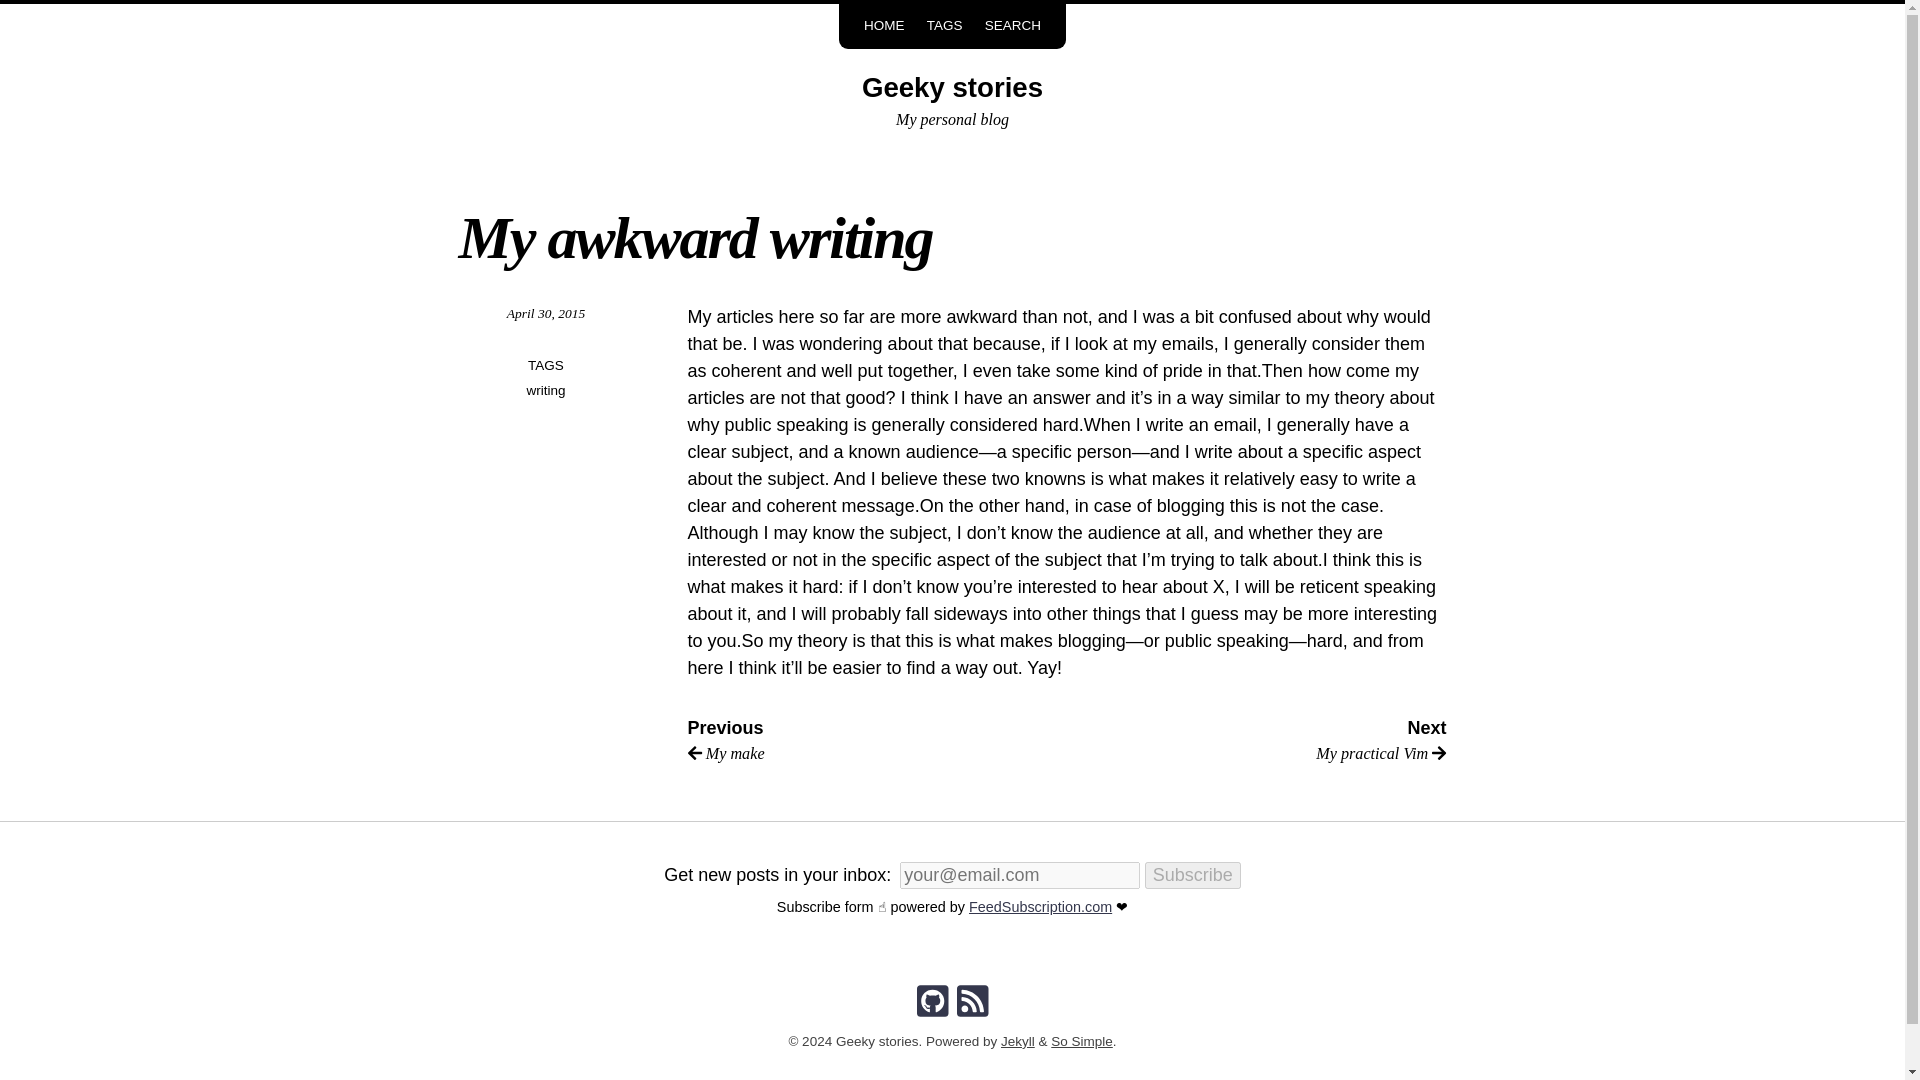 The height and width of the screenshot is (1080, 1920). What do you see at coordinates (545, 390) in the screenshot?
I see `Pages tagged writing` at bounding box center [545, 390].